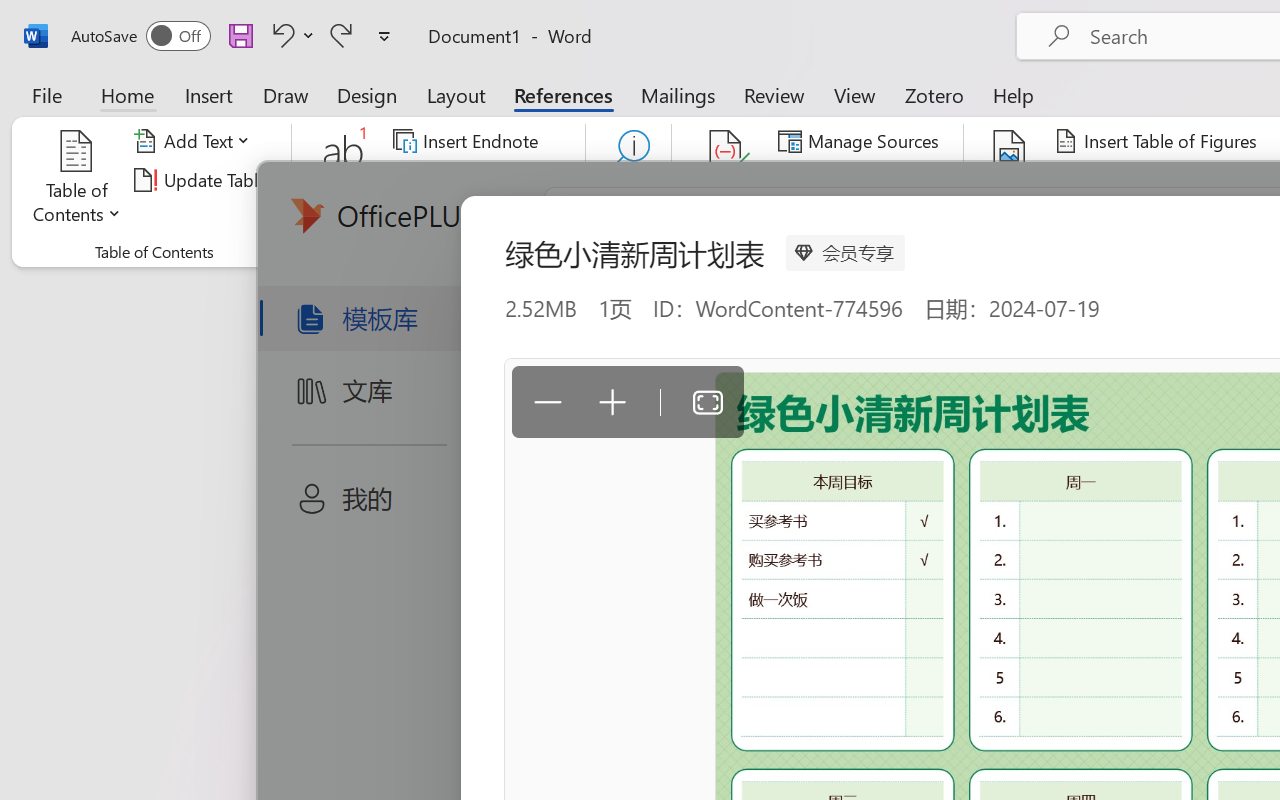 Image resolution: width=1280 pixels, height=800 pixels. Describe the element at coordinates (290, 35) in the screenshot. I see `Undo Apply Quick Style Set` at that location.